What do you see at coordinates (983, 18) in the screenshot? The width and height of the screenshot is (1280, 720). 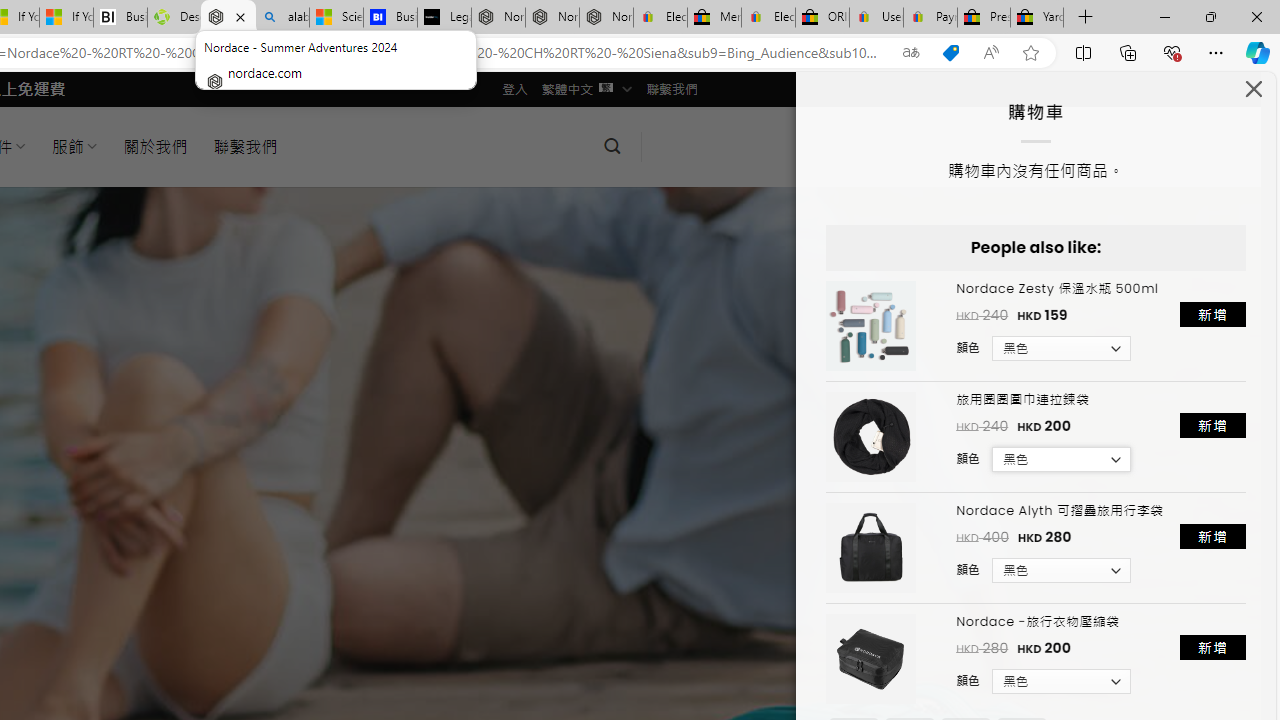 I see `Press Room - eBay Inc.` at bounding box center [983, 18].